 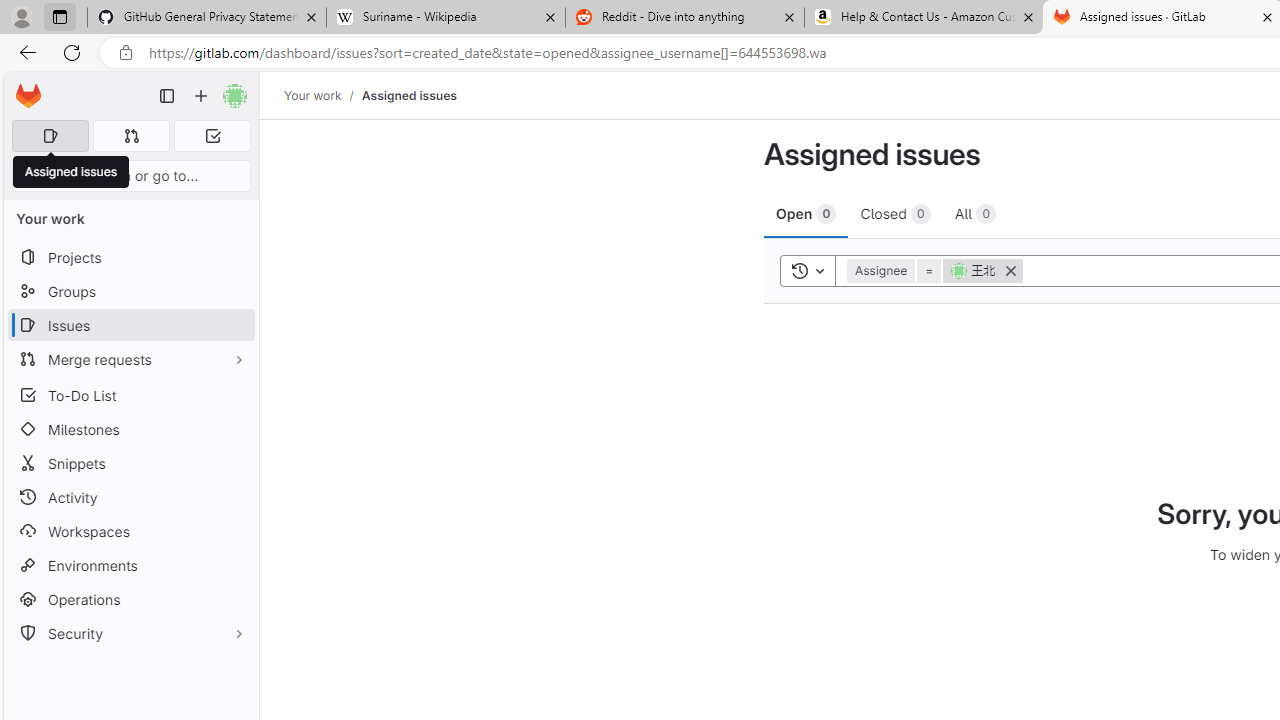 I want to click on Assigned issues 0, so click(x=50, y=136).